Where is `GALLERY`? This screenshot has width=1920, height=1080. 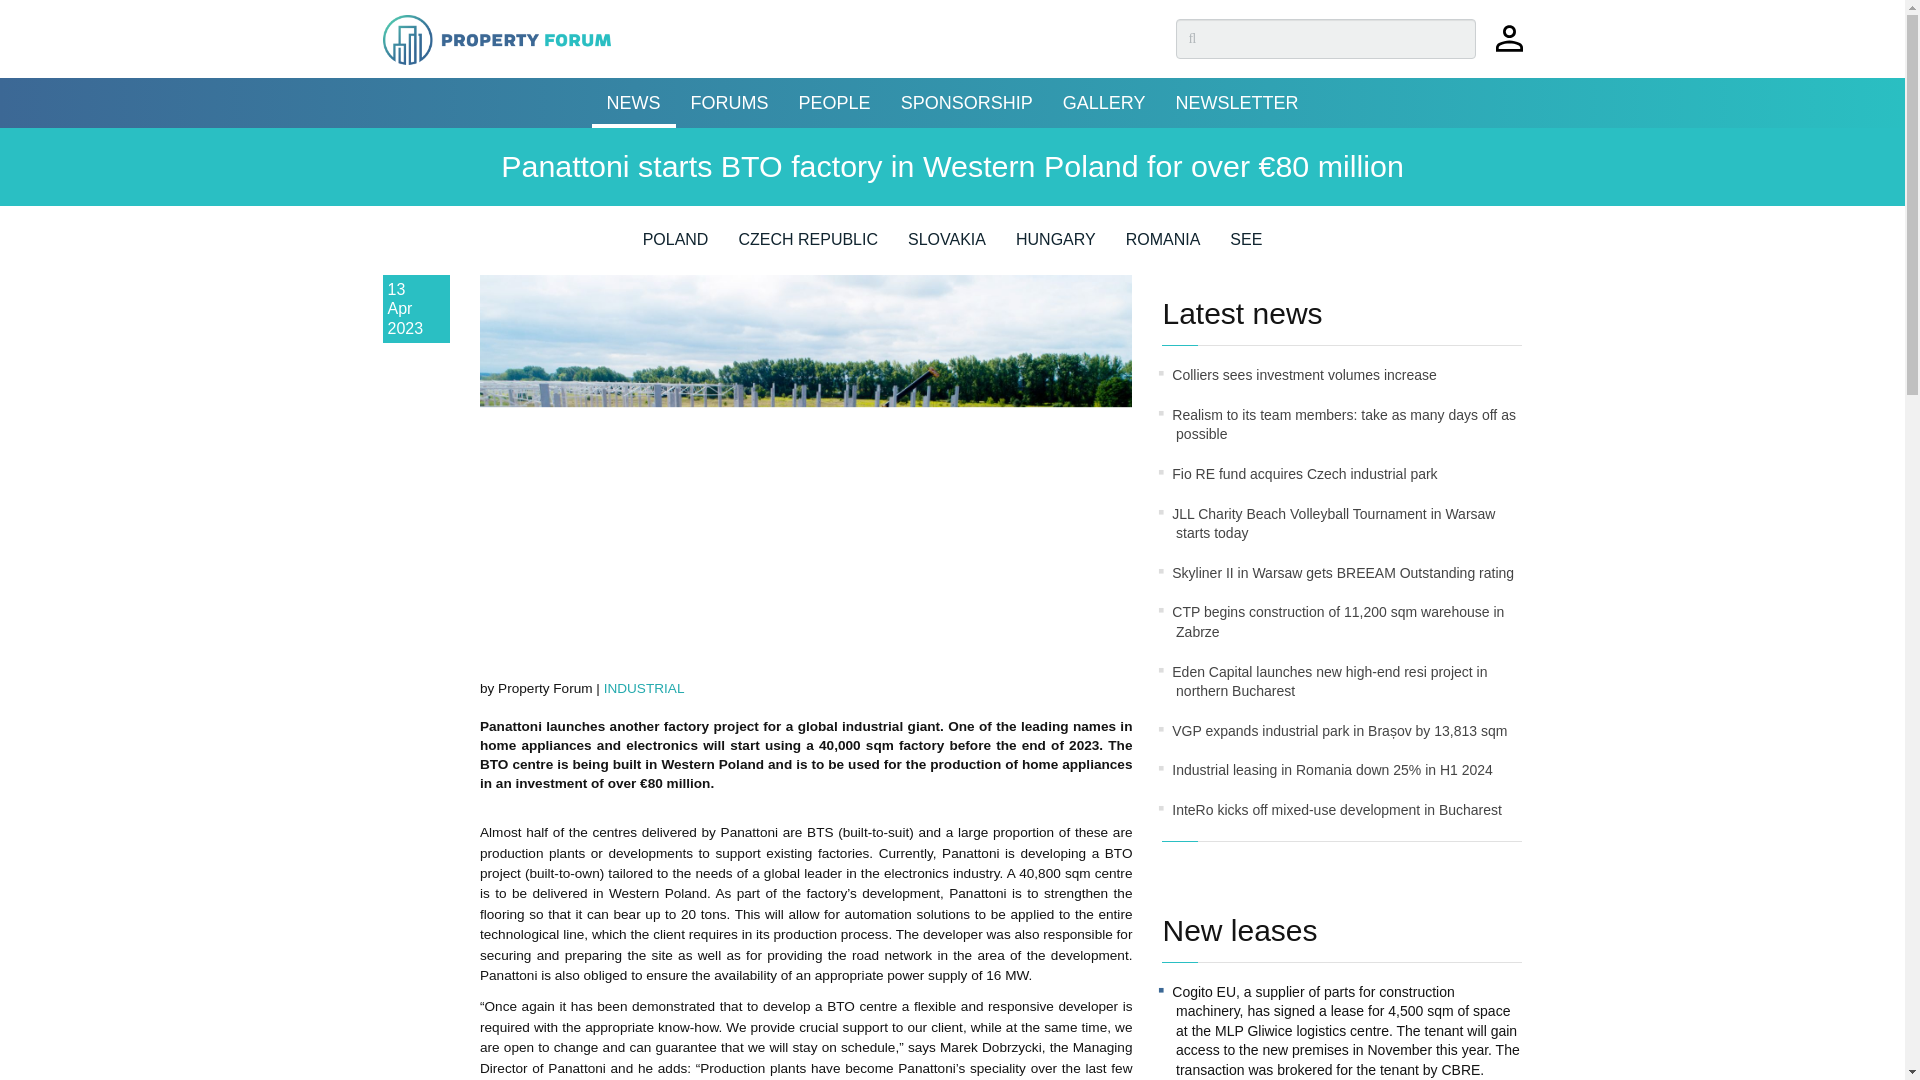 GALLERY is located at coordinates (1104, 102).